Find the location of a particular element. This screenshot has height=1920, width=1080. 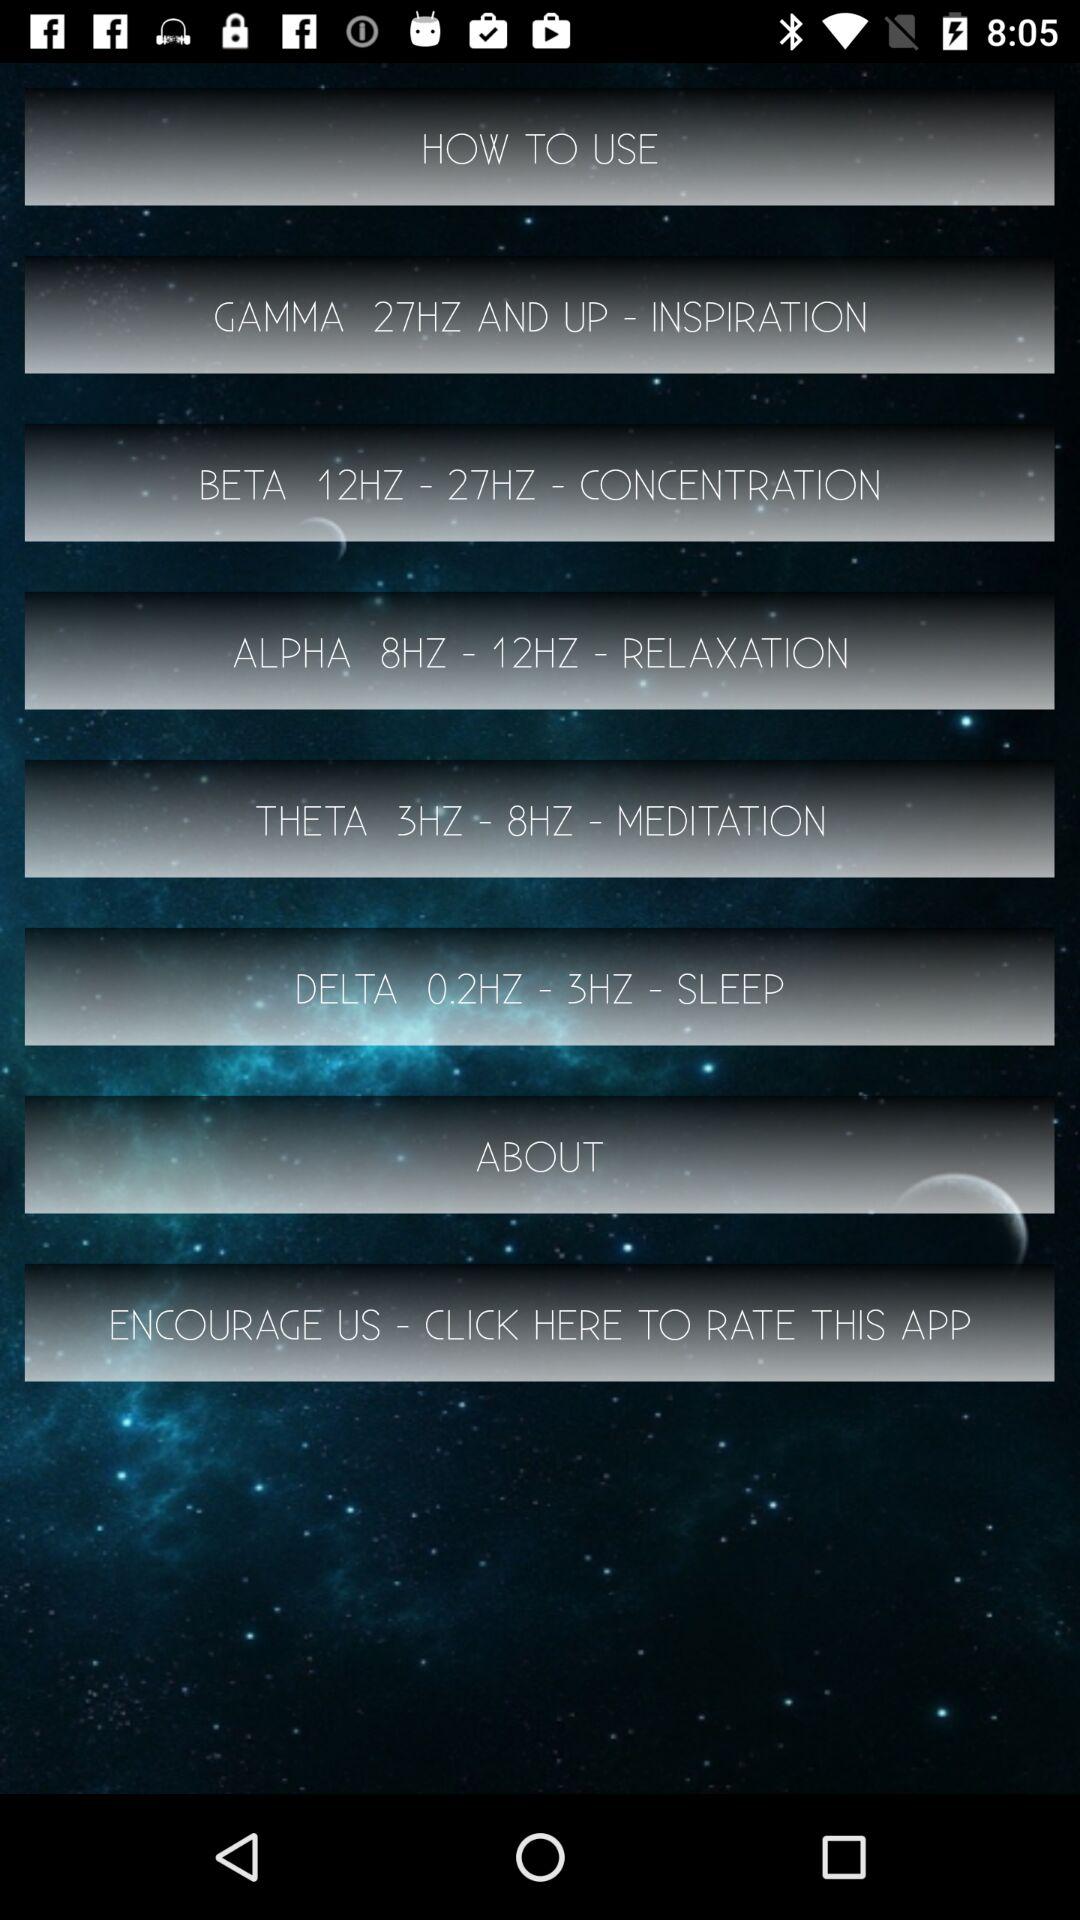

press the encourage us click is located at coordinates (540, 1323).